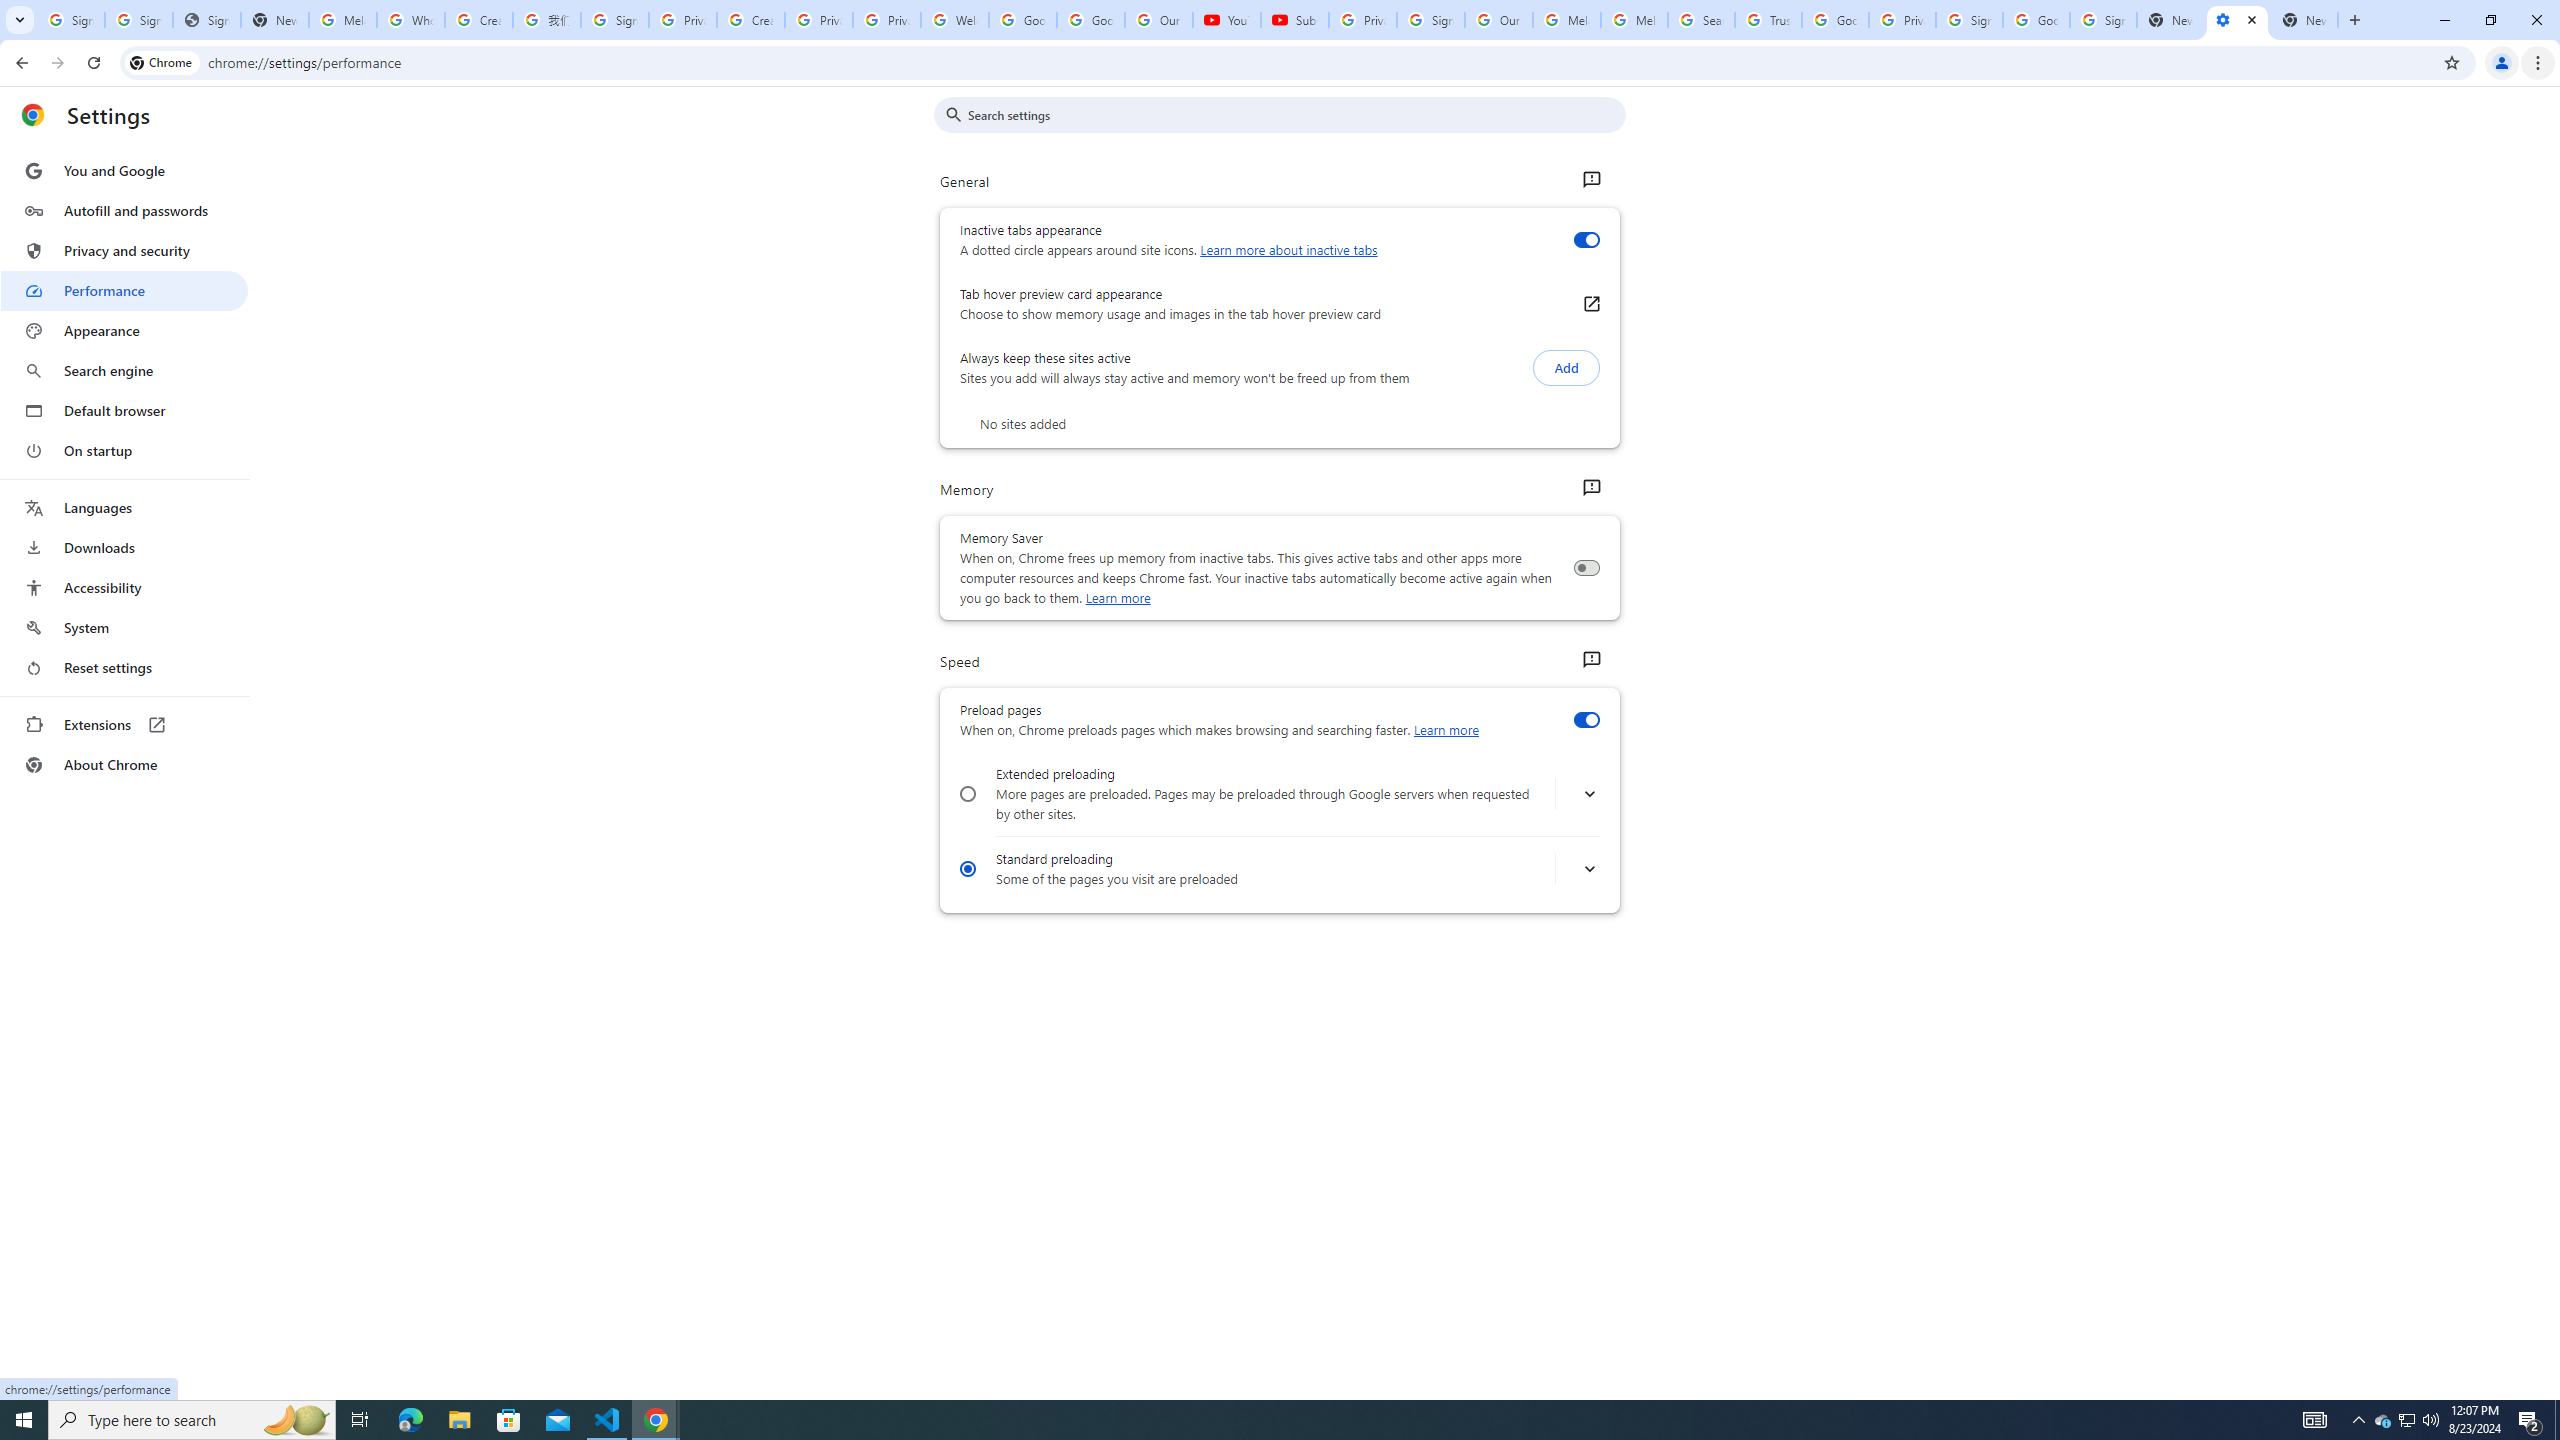 This screenshot has height=1440, width=2560. I want to click on Who is my administrator? - Google Account Help, so click(410, 20).